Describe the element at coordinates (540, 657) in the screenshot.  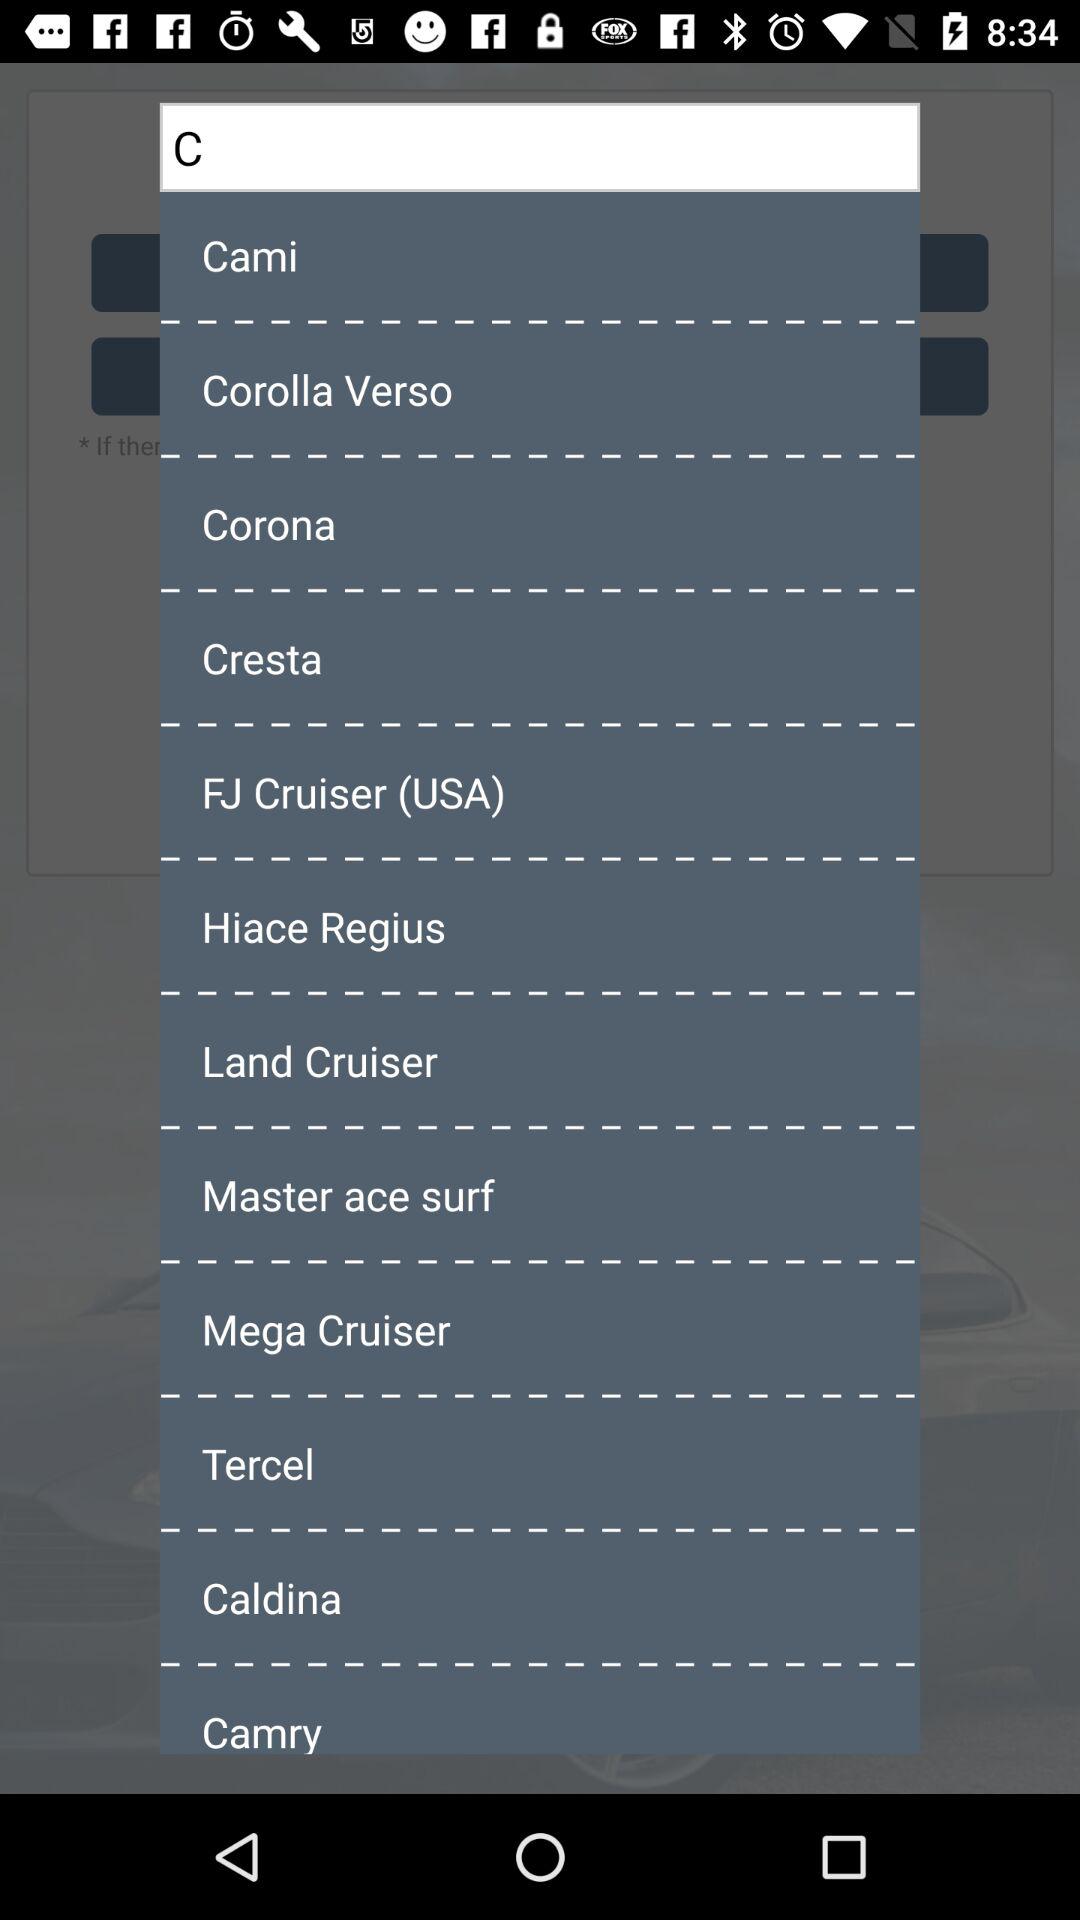
I see `flip until cresta item` at that location.